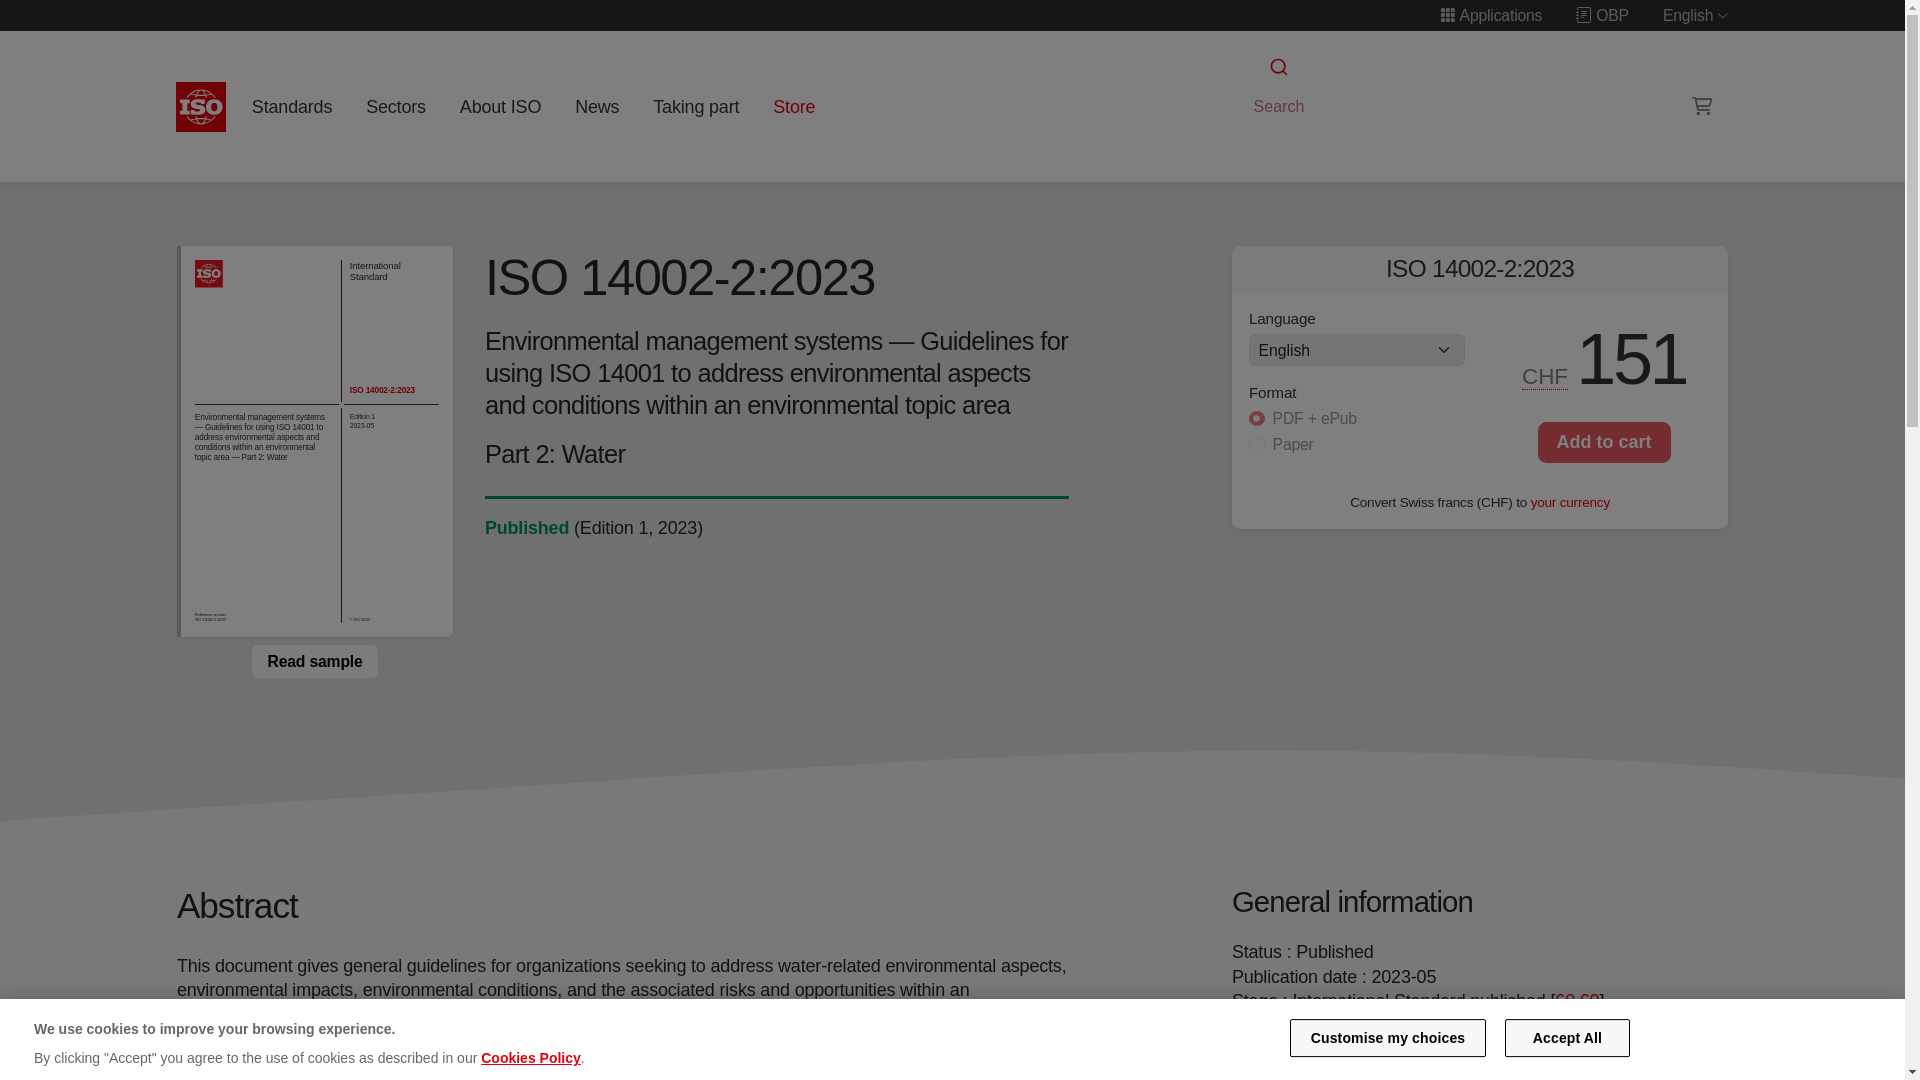 The height and width of the screenshot is (1080, 1920). Describe the element at coordinates (1570, 500) in the screenshot. I see `your currency` at that location.